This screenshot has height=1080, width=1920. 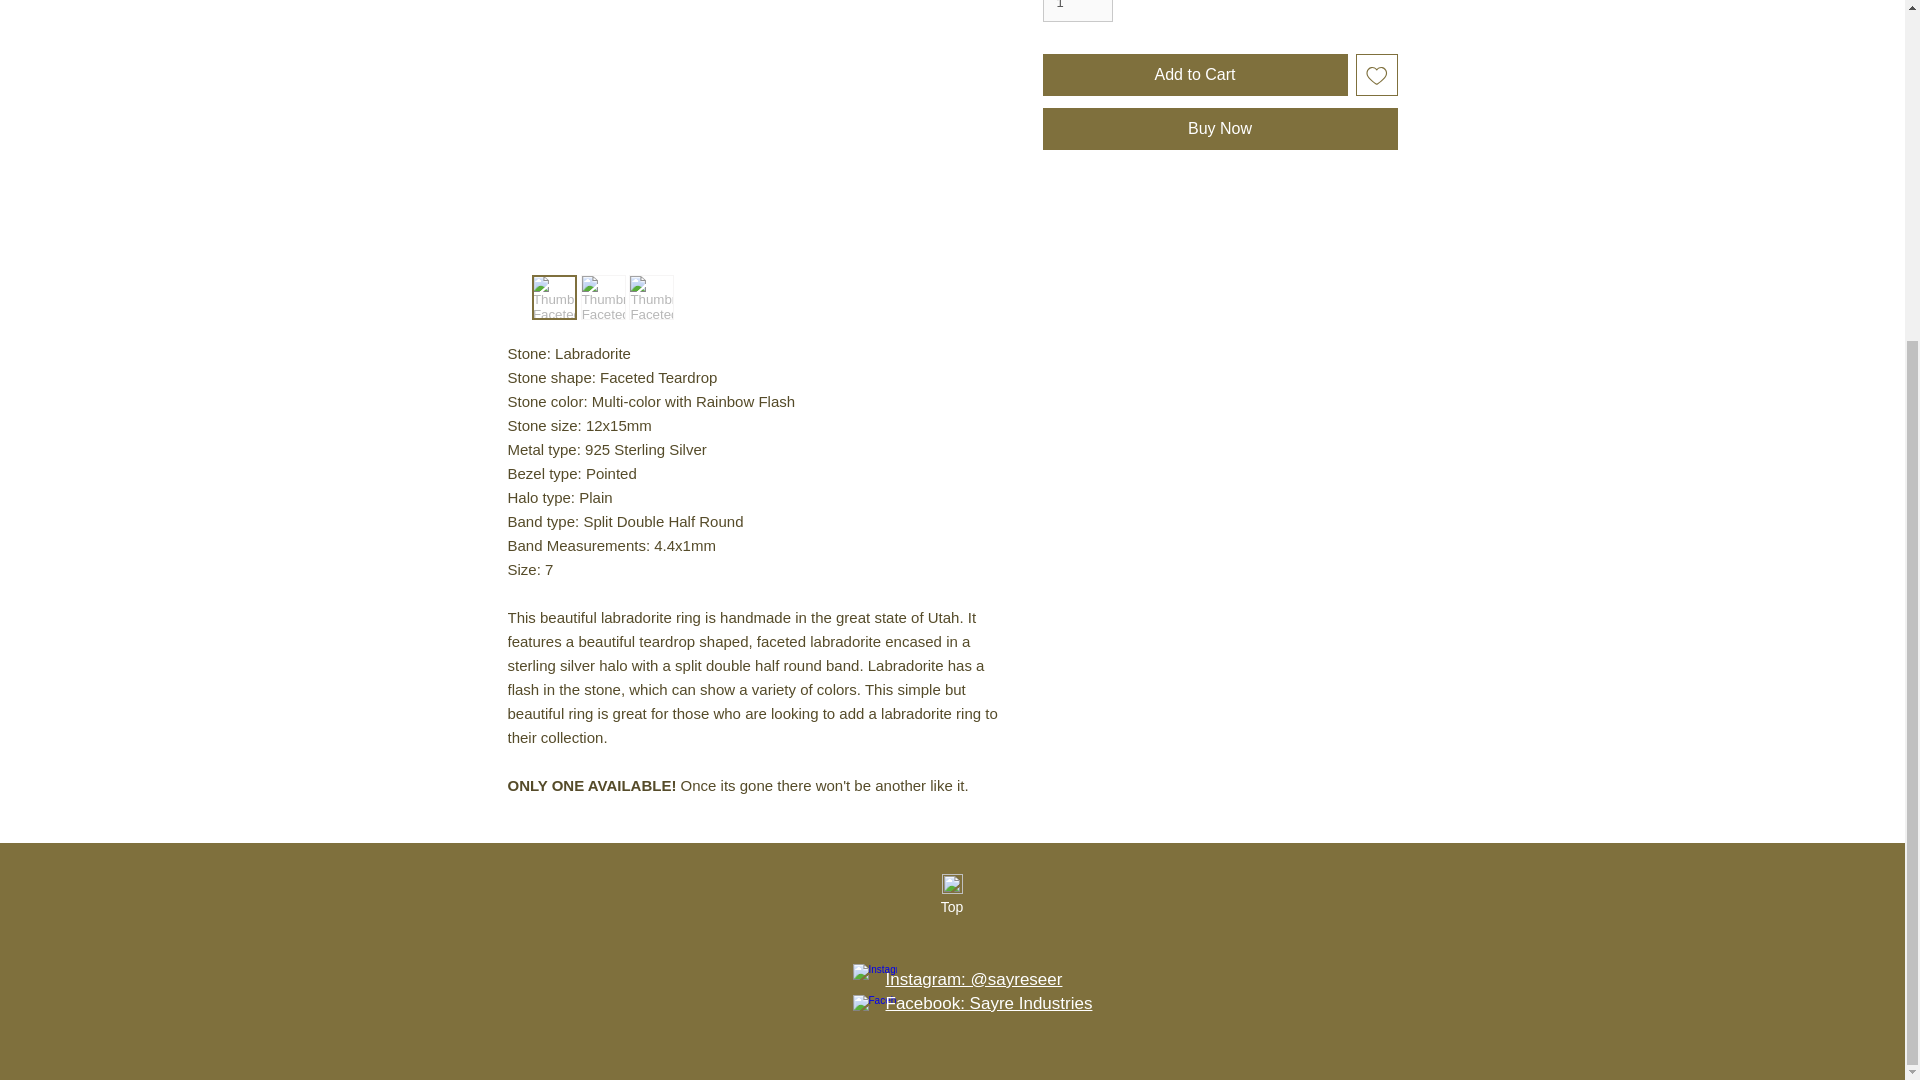 I want to click on Back to top, so click(x=952, y=884).